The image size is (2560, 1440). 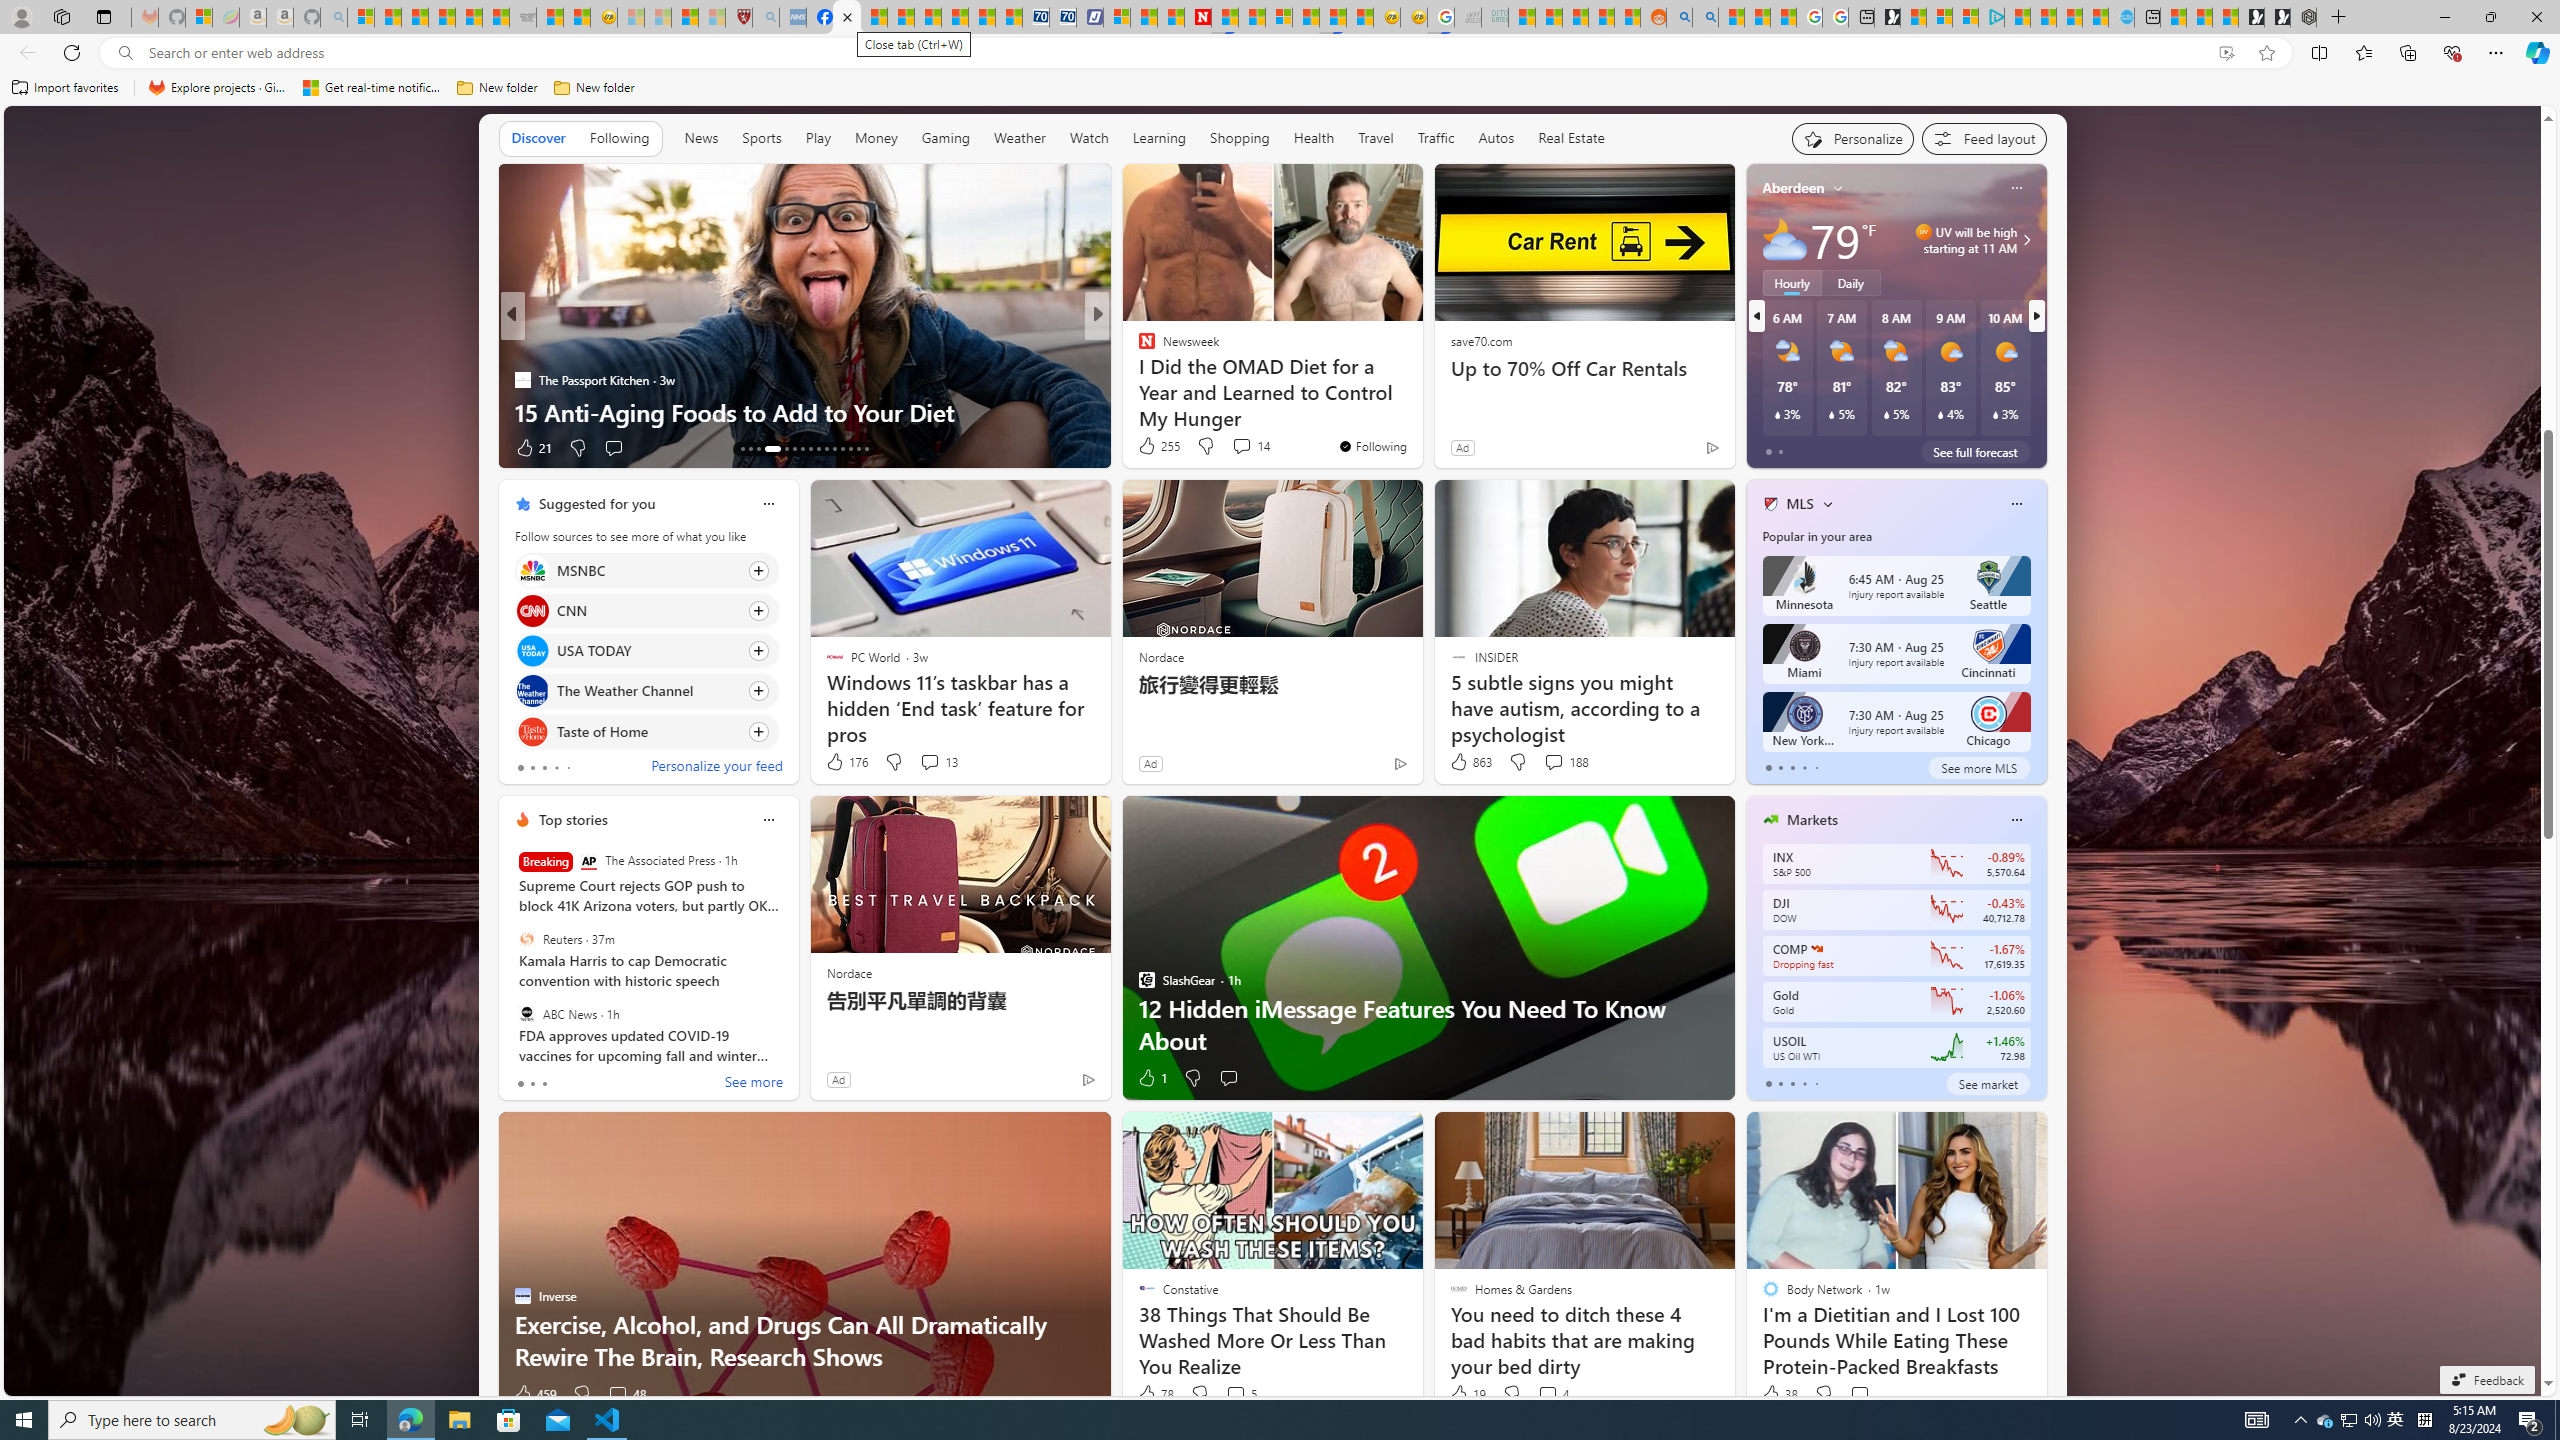 What do you see at coordinates (2026, 240) in the screenshot?
I see `Class: weather-arrow-glyph` at bounding box center [2026, 240].